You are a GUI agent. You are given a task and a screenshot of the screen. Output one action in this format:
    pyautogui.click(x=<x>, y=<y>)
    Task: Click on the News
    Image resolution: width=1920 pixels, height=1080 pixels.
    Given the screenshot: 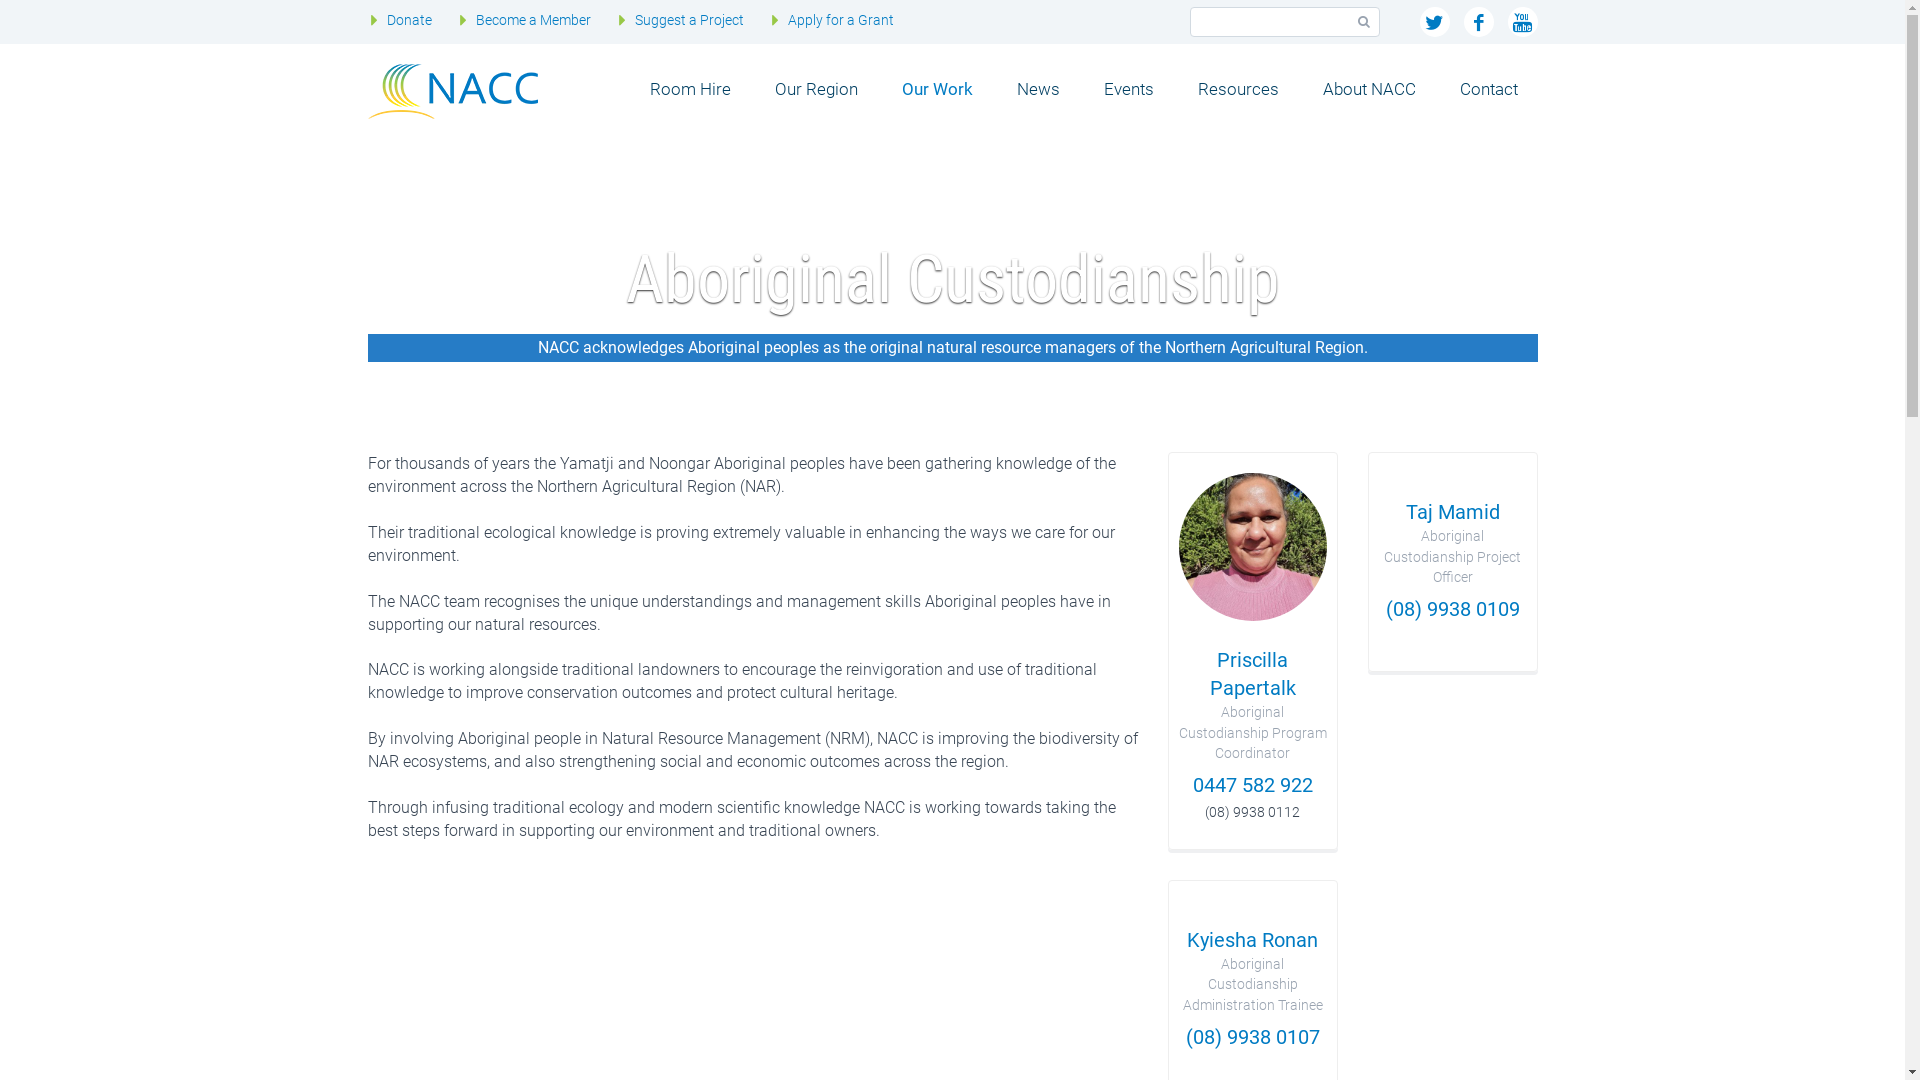 What is the action you would take?
    pyautogui.click(x=1038, y=89)
    